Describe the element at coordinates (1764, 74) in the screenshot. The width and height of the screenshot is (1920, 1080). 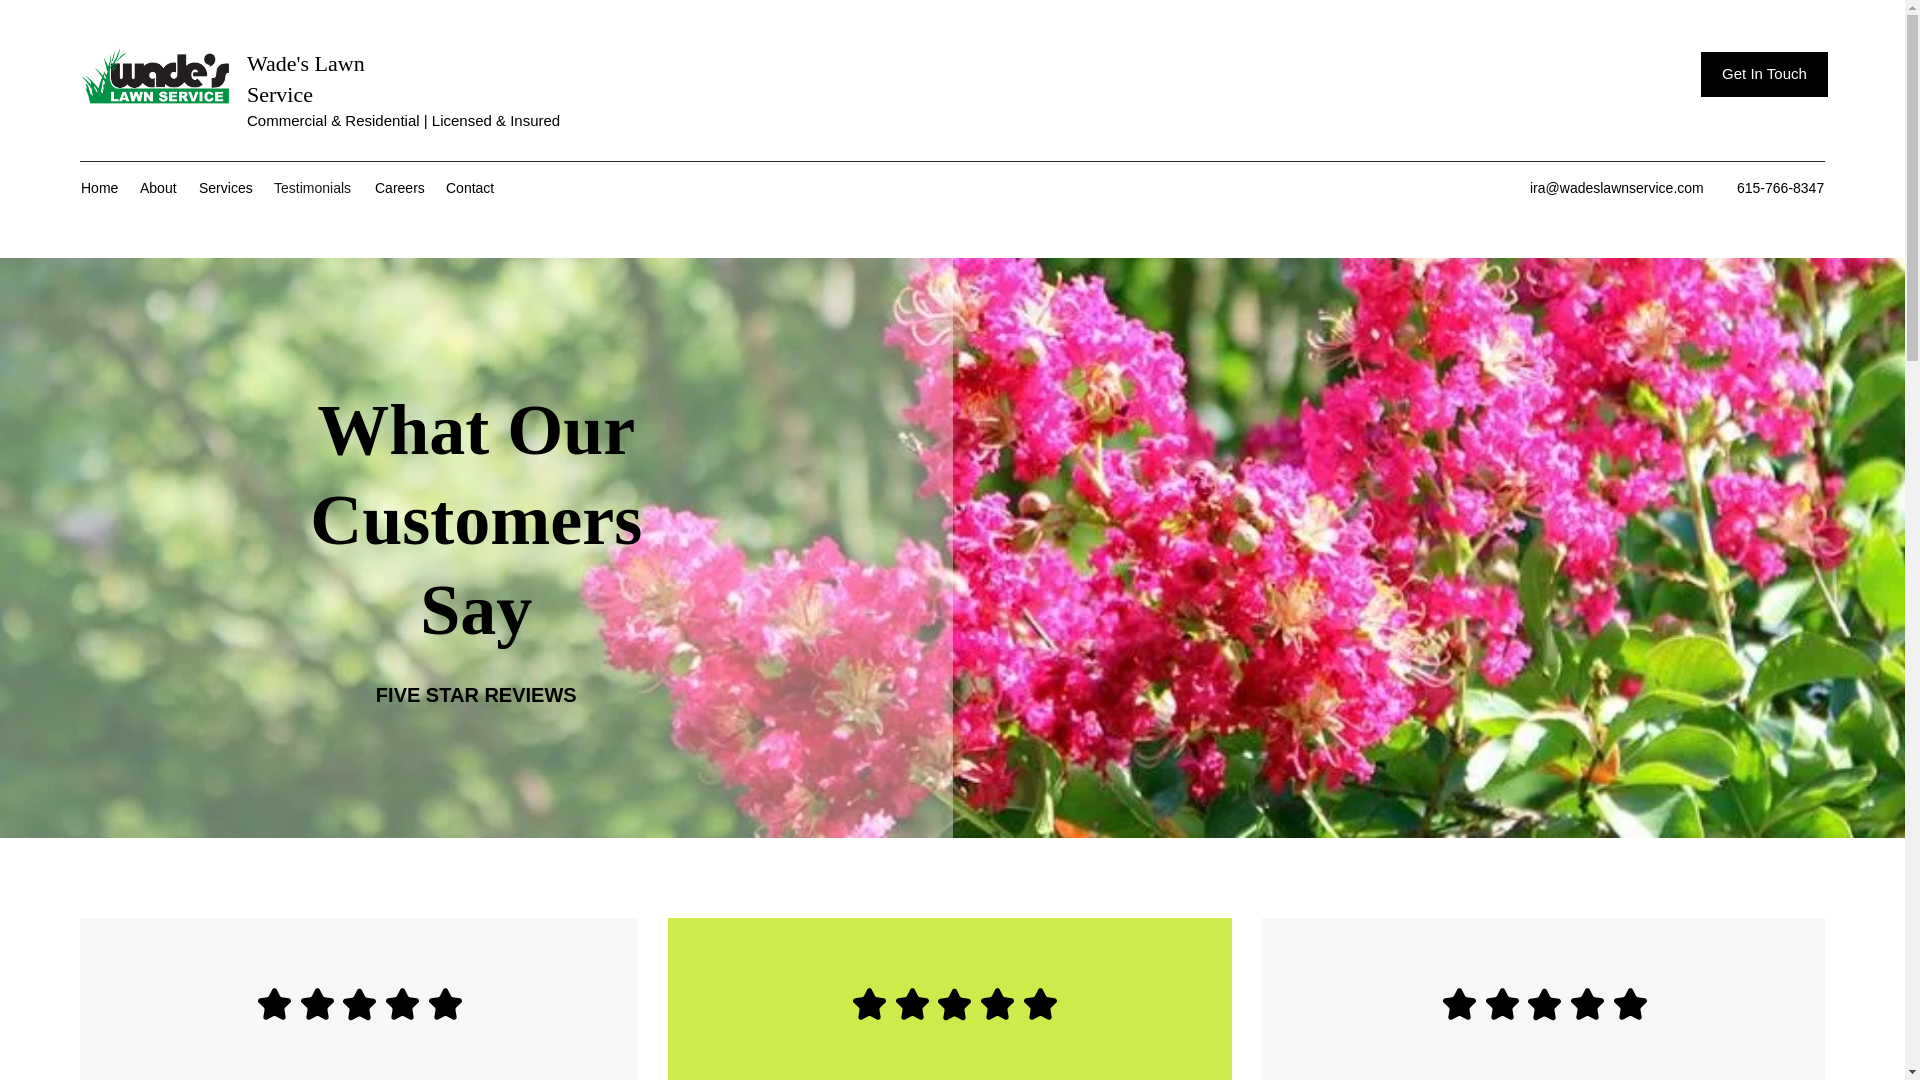
I see `Get In Touch` at that location.